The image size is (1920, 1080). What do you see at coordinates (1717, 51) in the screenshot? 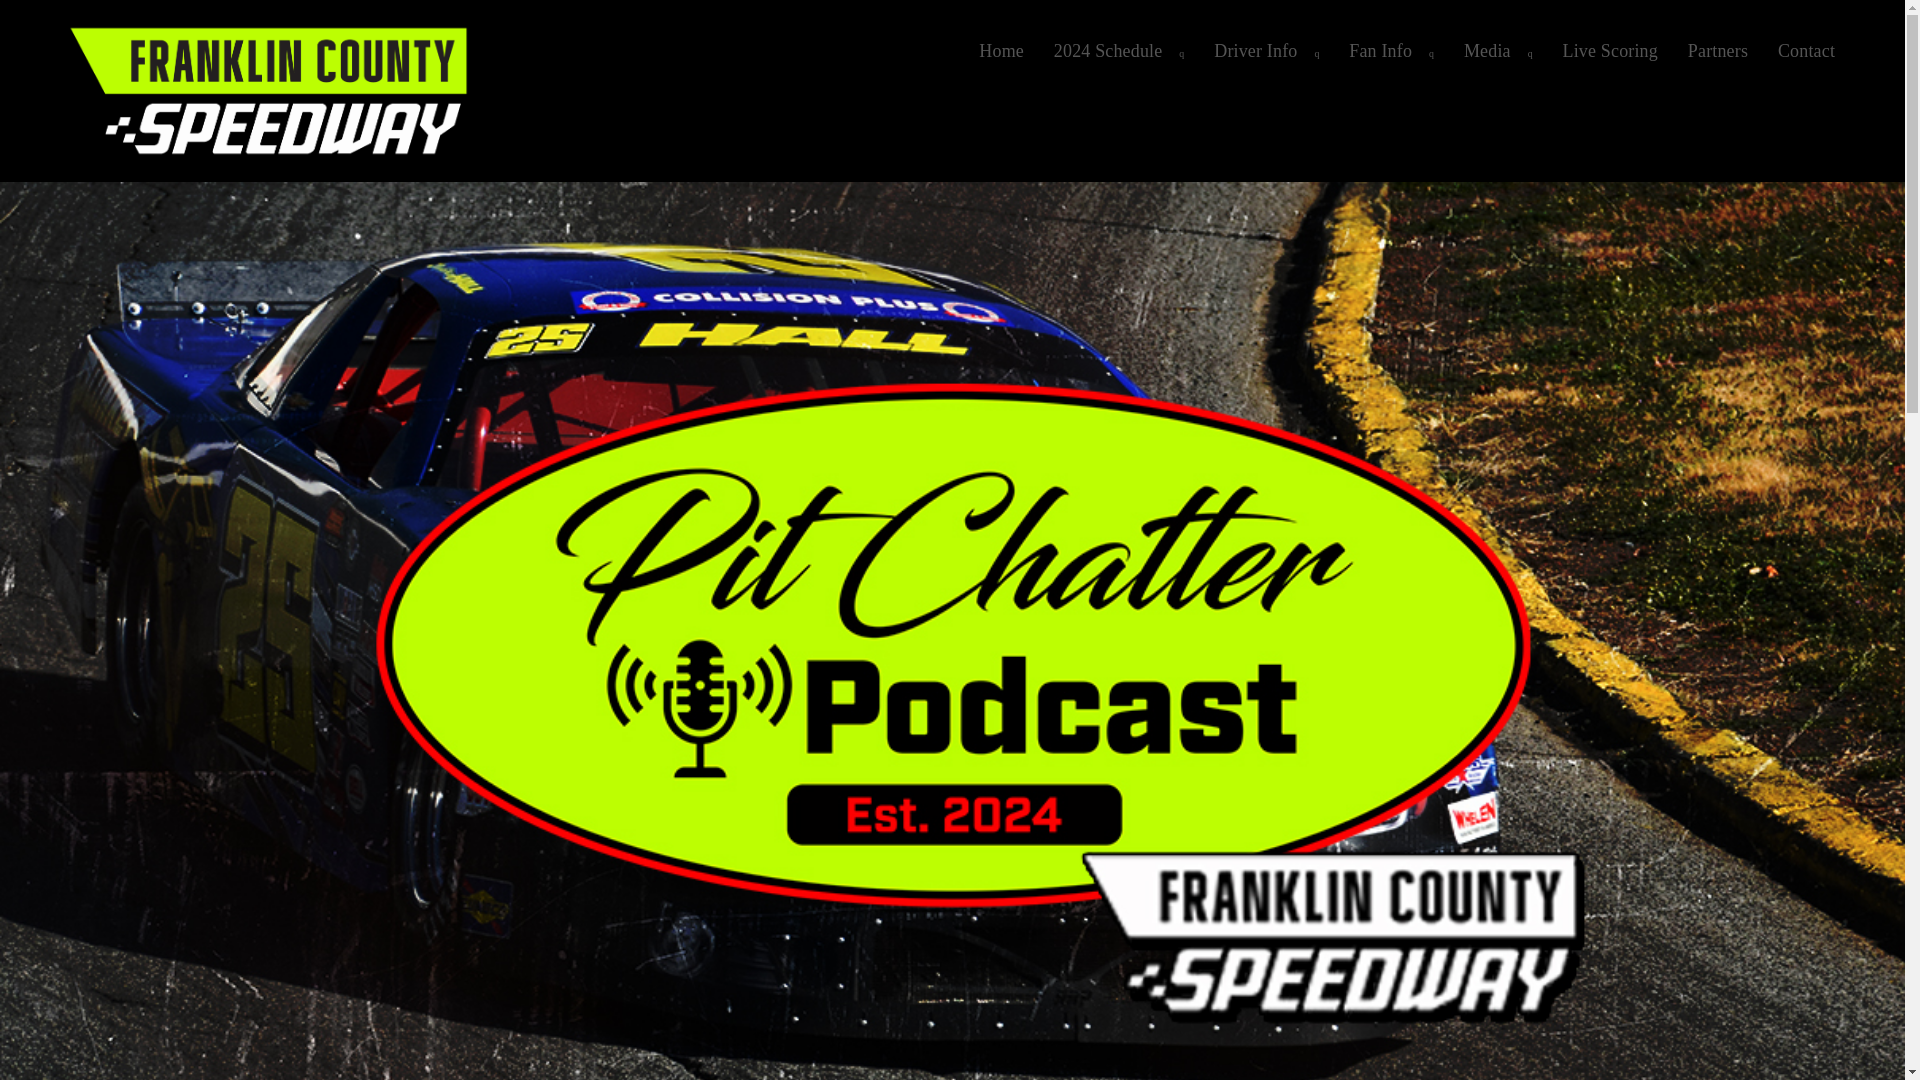
I see `Partners` at bounding box center [1717, 51].